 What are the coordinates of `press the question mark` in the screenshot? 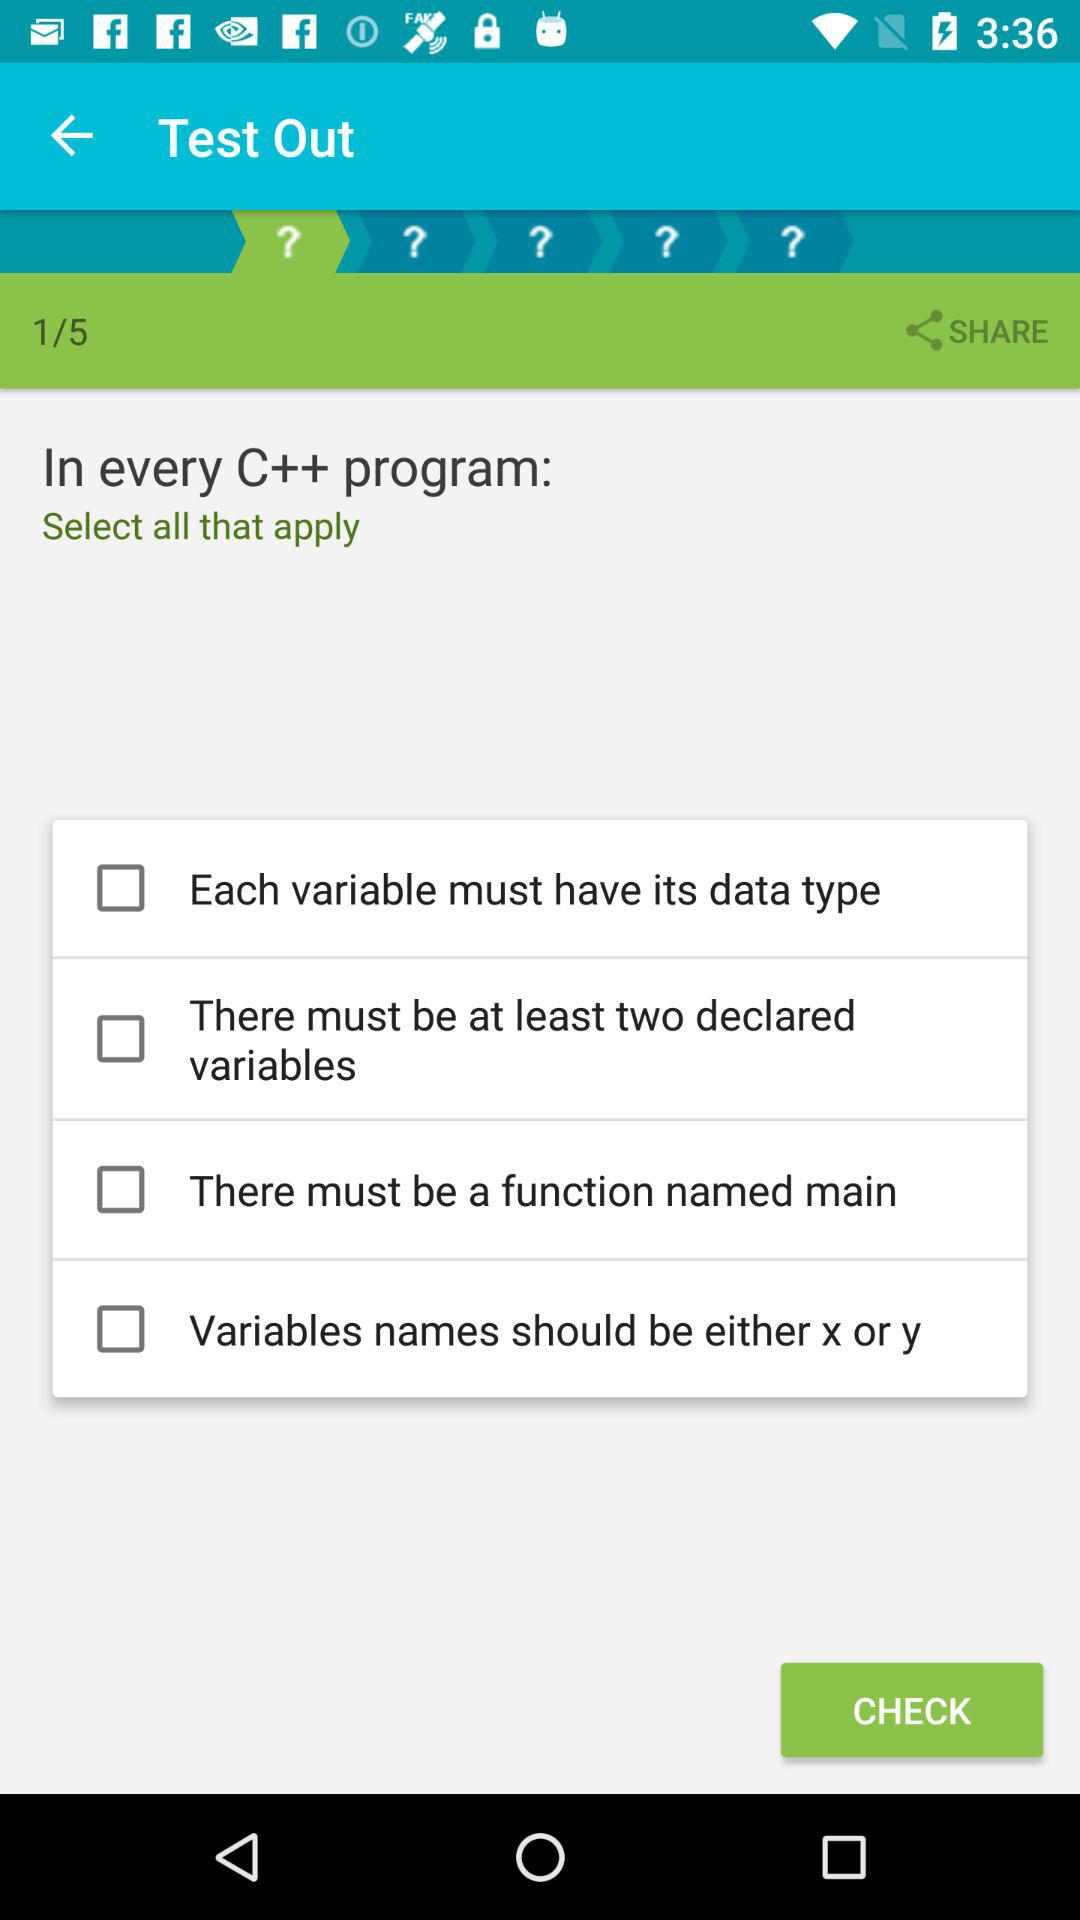 It's located at (666, 242).